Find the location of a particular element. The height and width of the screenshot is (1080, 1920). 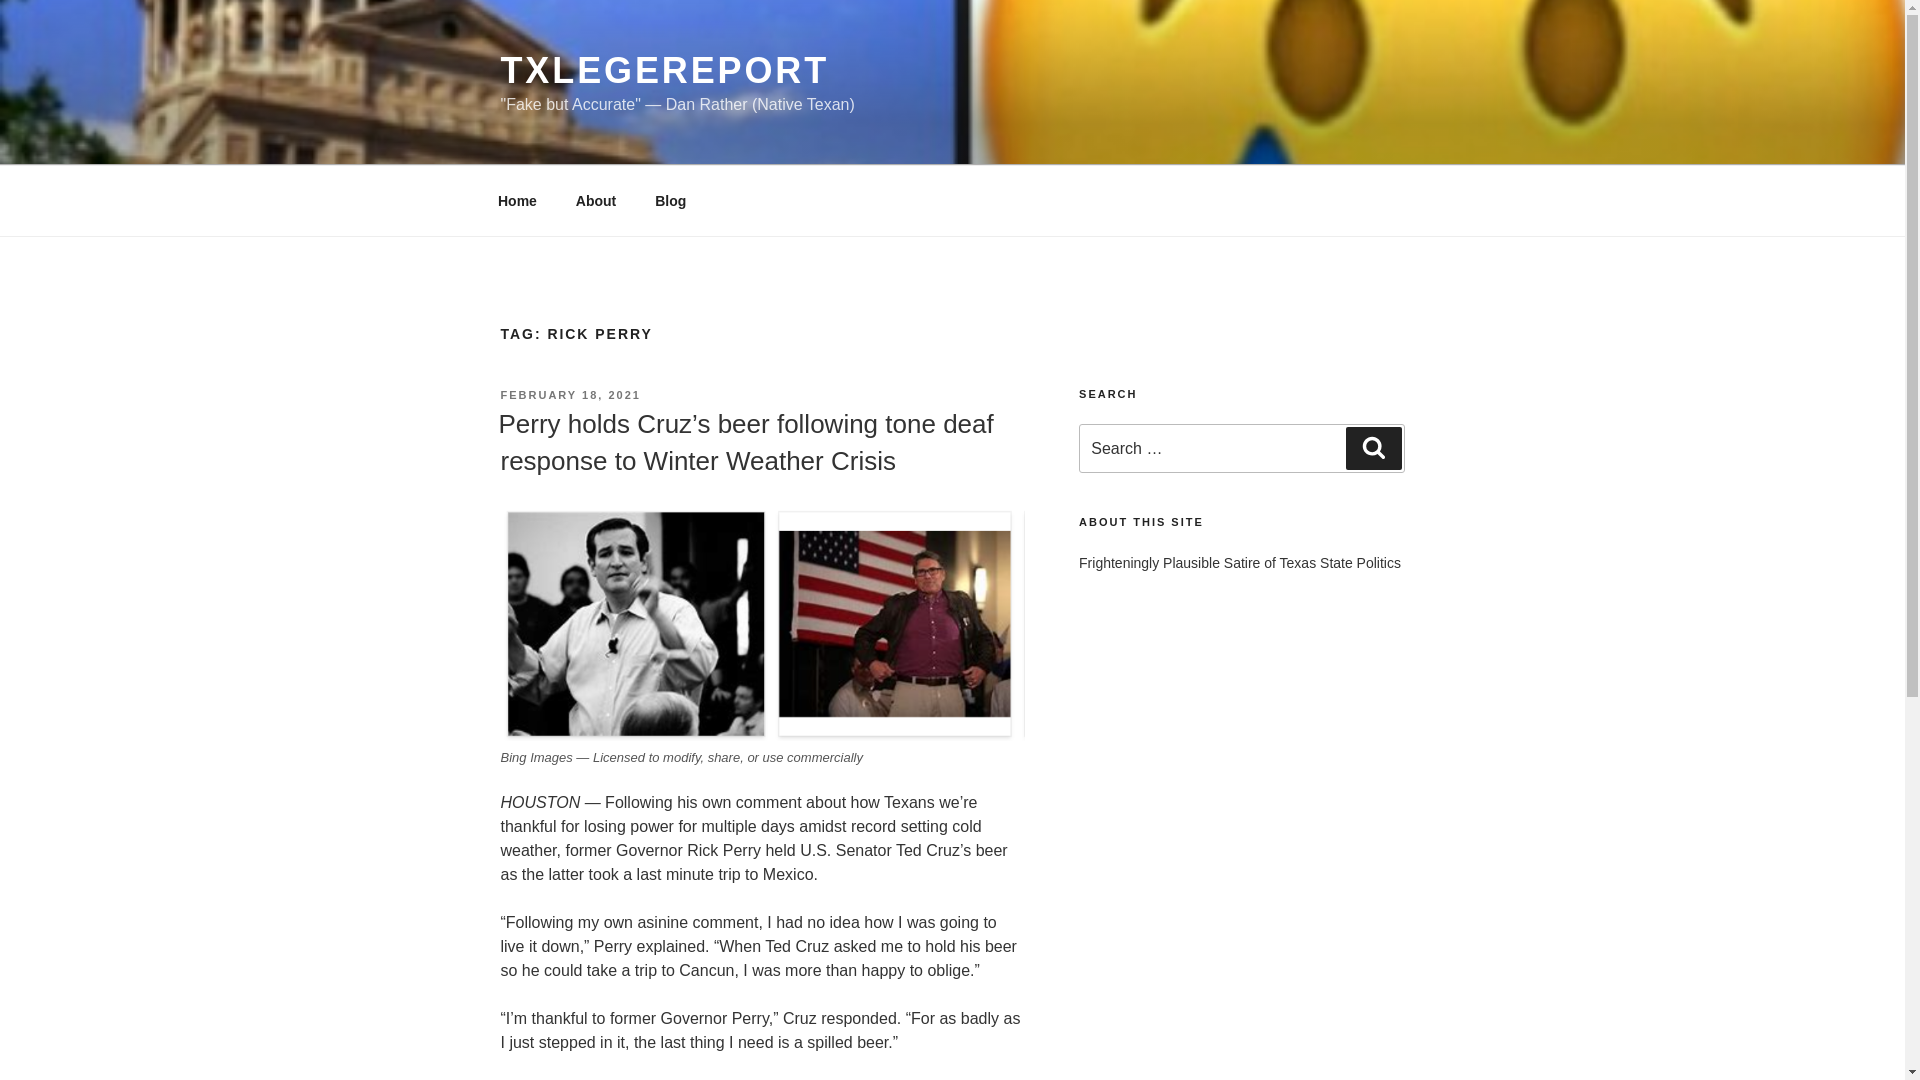

About is located at coordinates (596, 200).